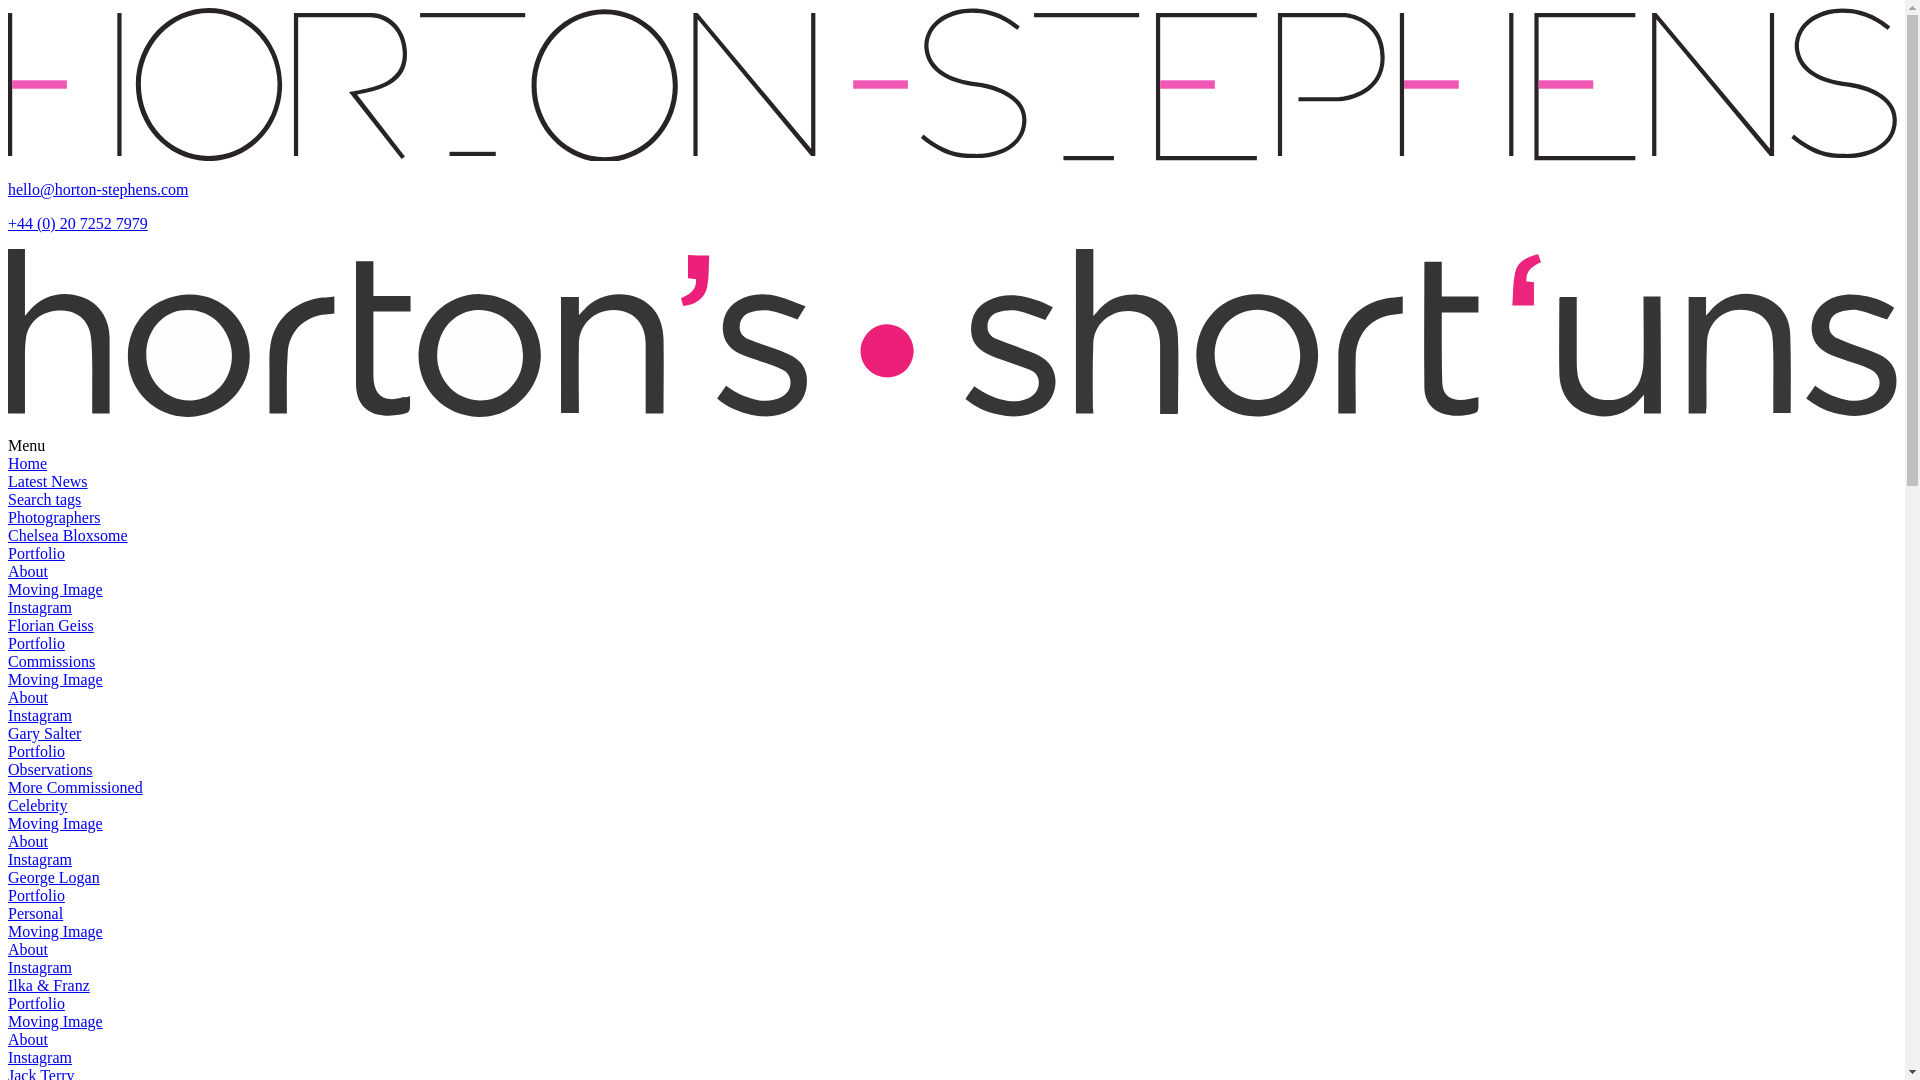  What do you see at coordinates (68, 536) in the screenshot?
I see `Chelsea Bloxsome` at bounding box center [68, 536].